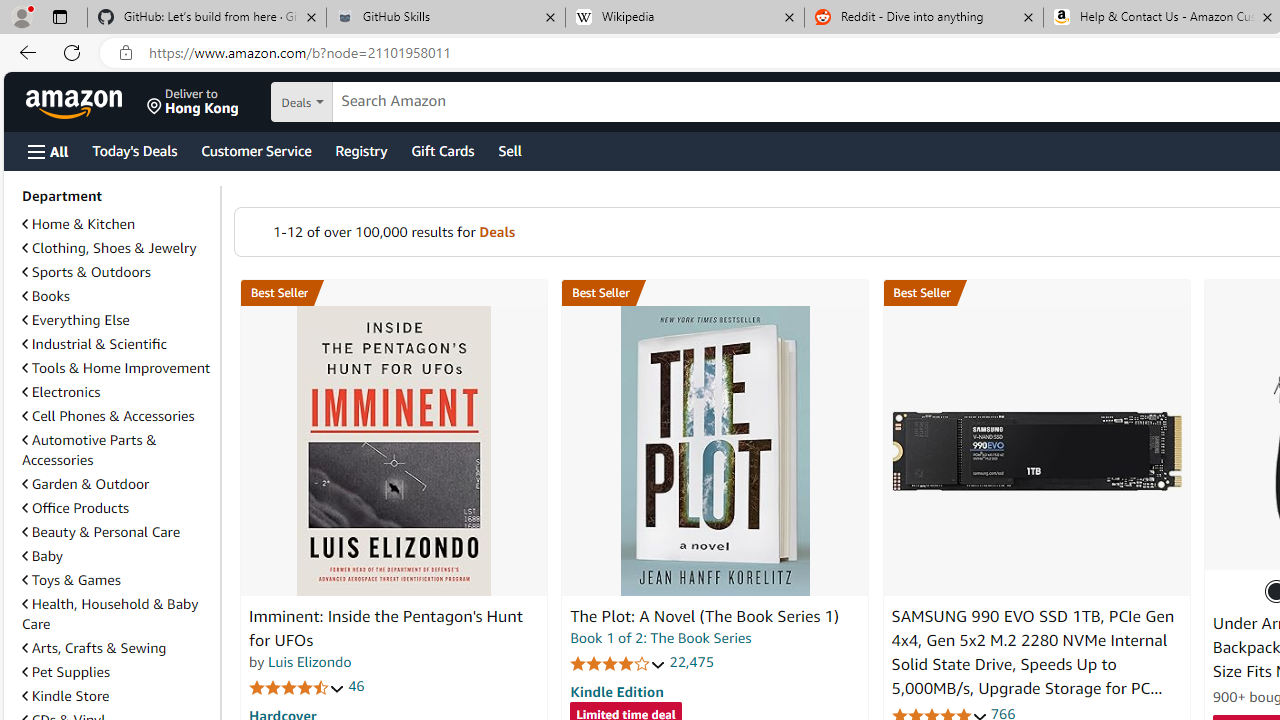  Describe the element at coordinates (193, 102) in the screenshot. I see `Deliver to Hong Kong` at that location.